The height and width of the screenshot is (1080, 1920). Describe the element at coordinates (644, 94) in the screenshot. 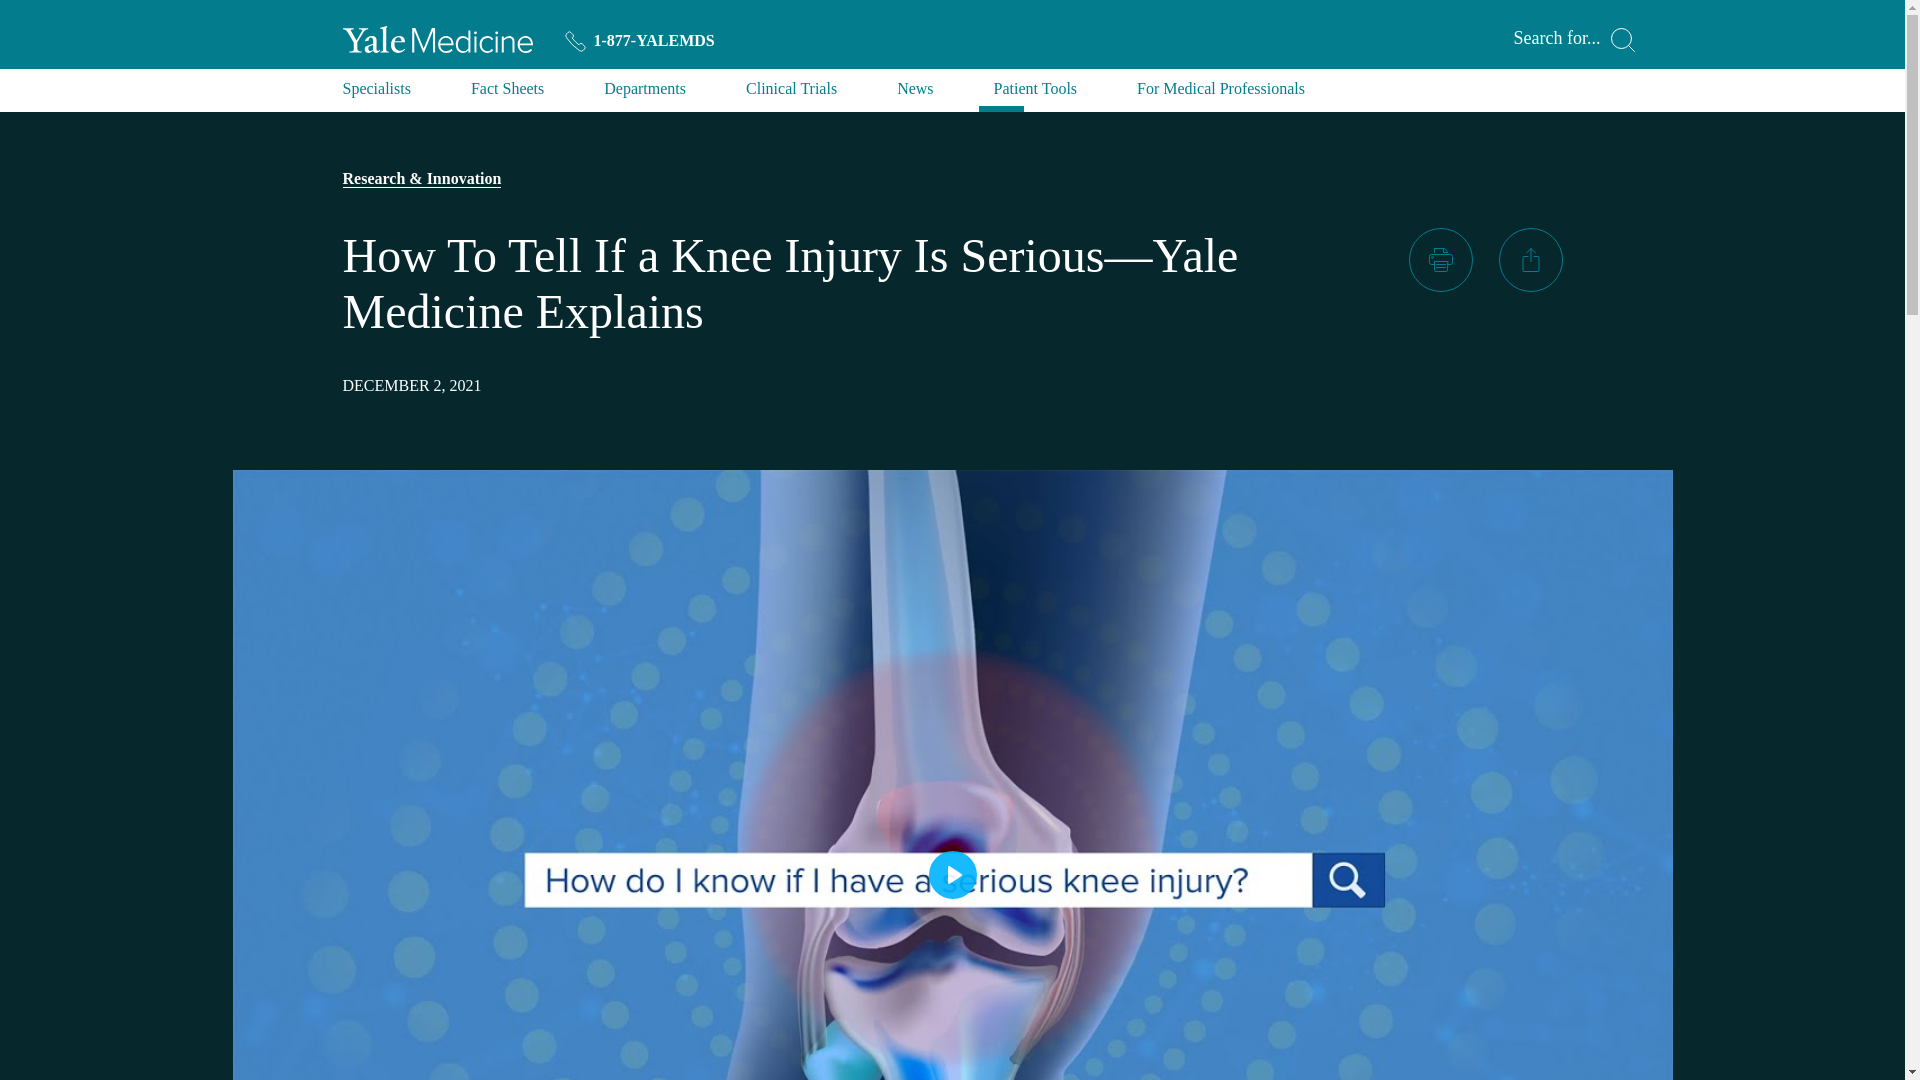

I see `Departments` at that location.